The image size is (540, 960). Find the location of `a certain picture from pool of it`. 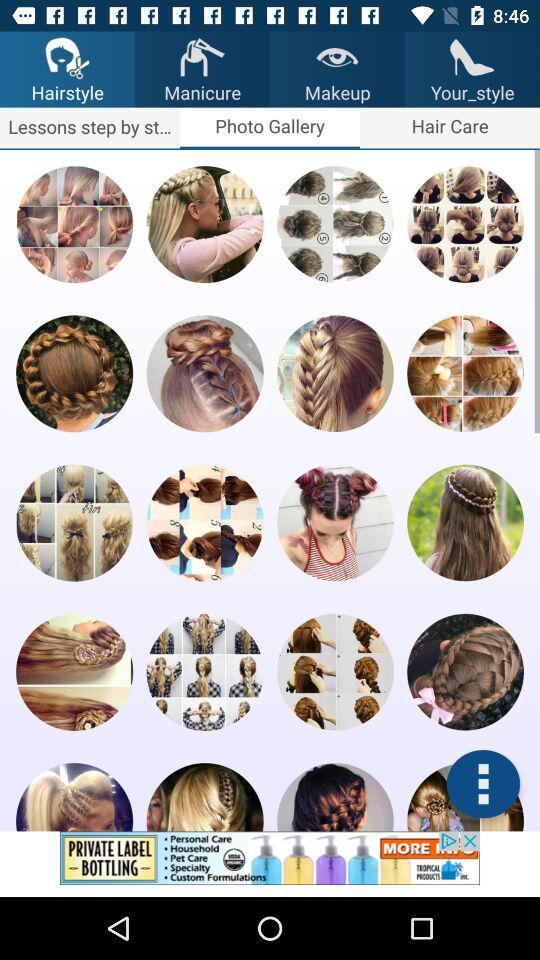

a certain picture from pool of it is located at coordinates (74, 672).